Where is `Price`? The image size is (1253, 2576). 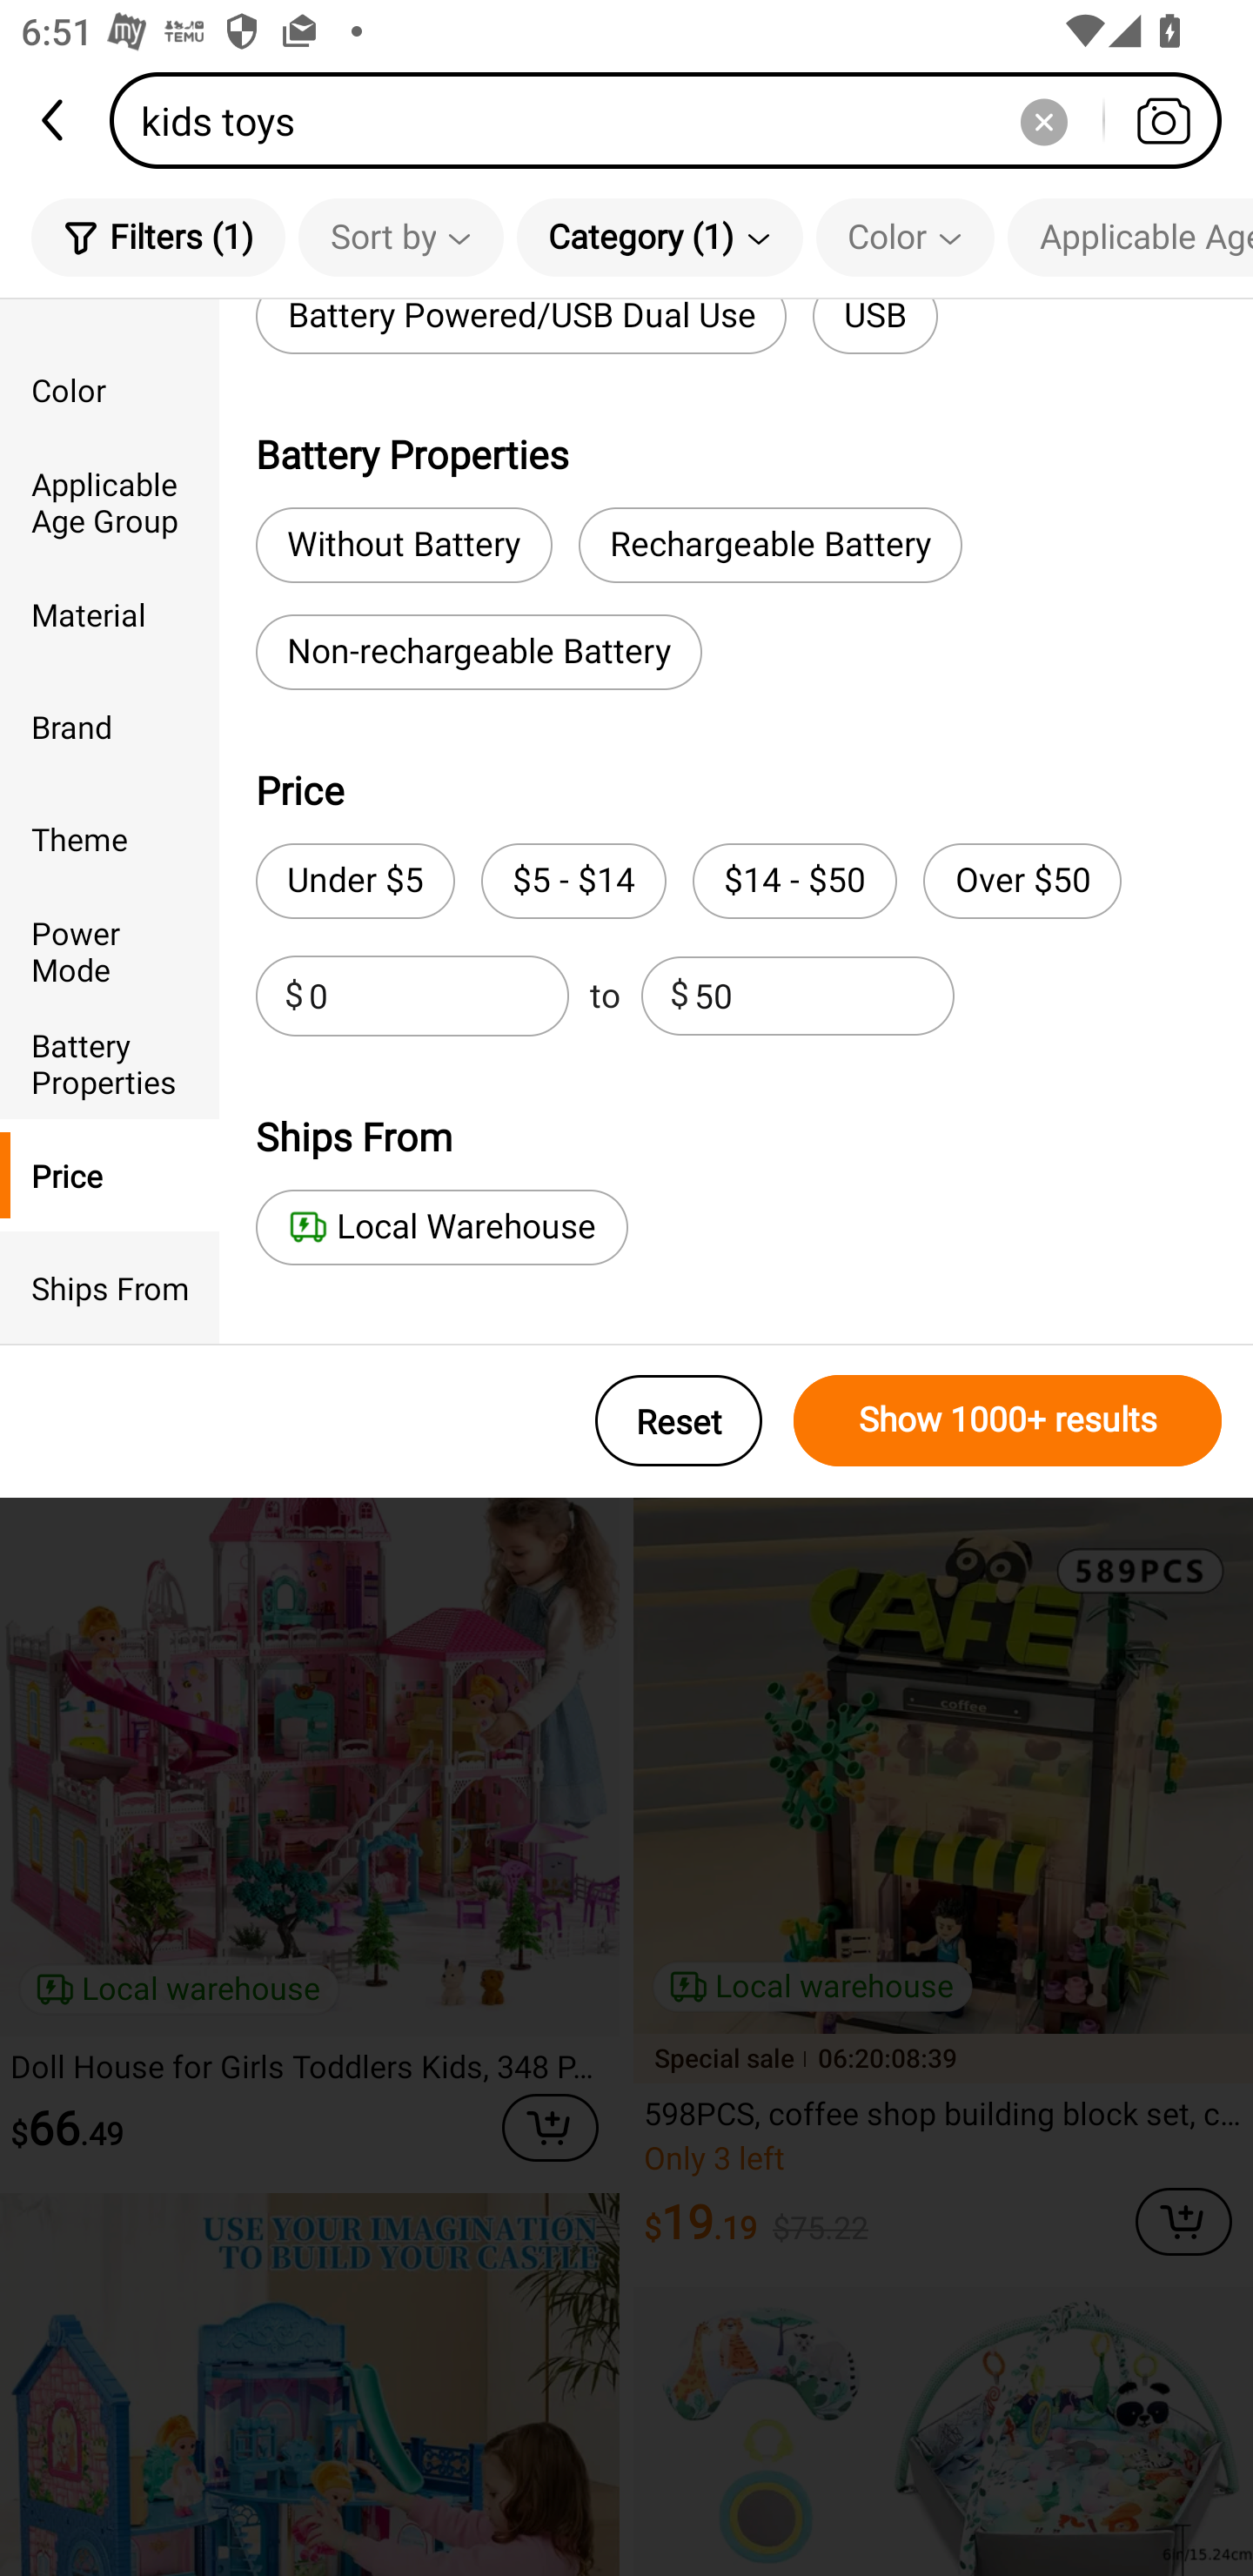
Price is located at coordinates (110, 1174).